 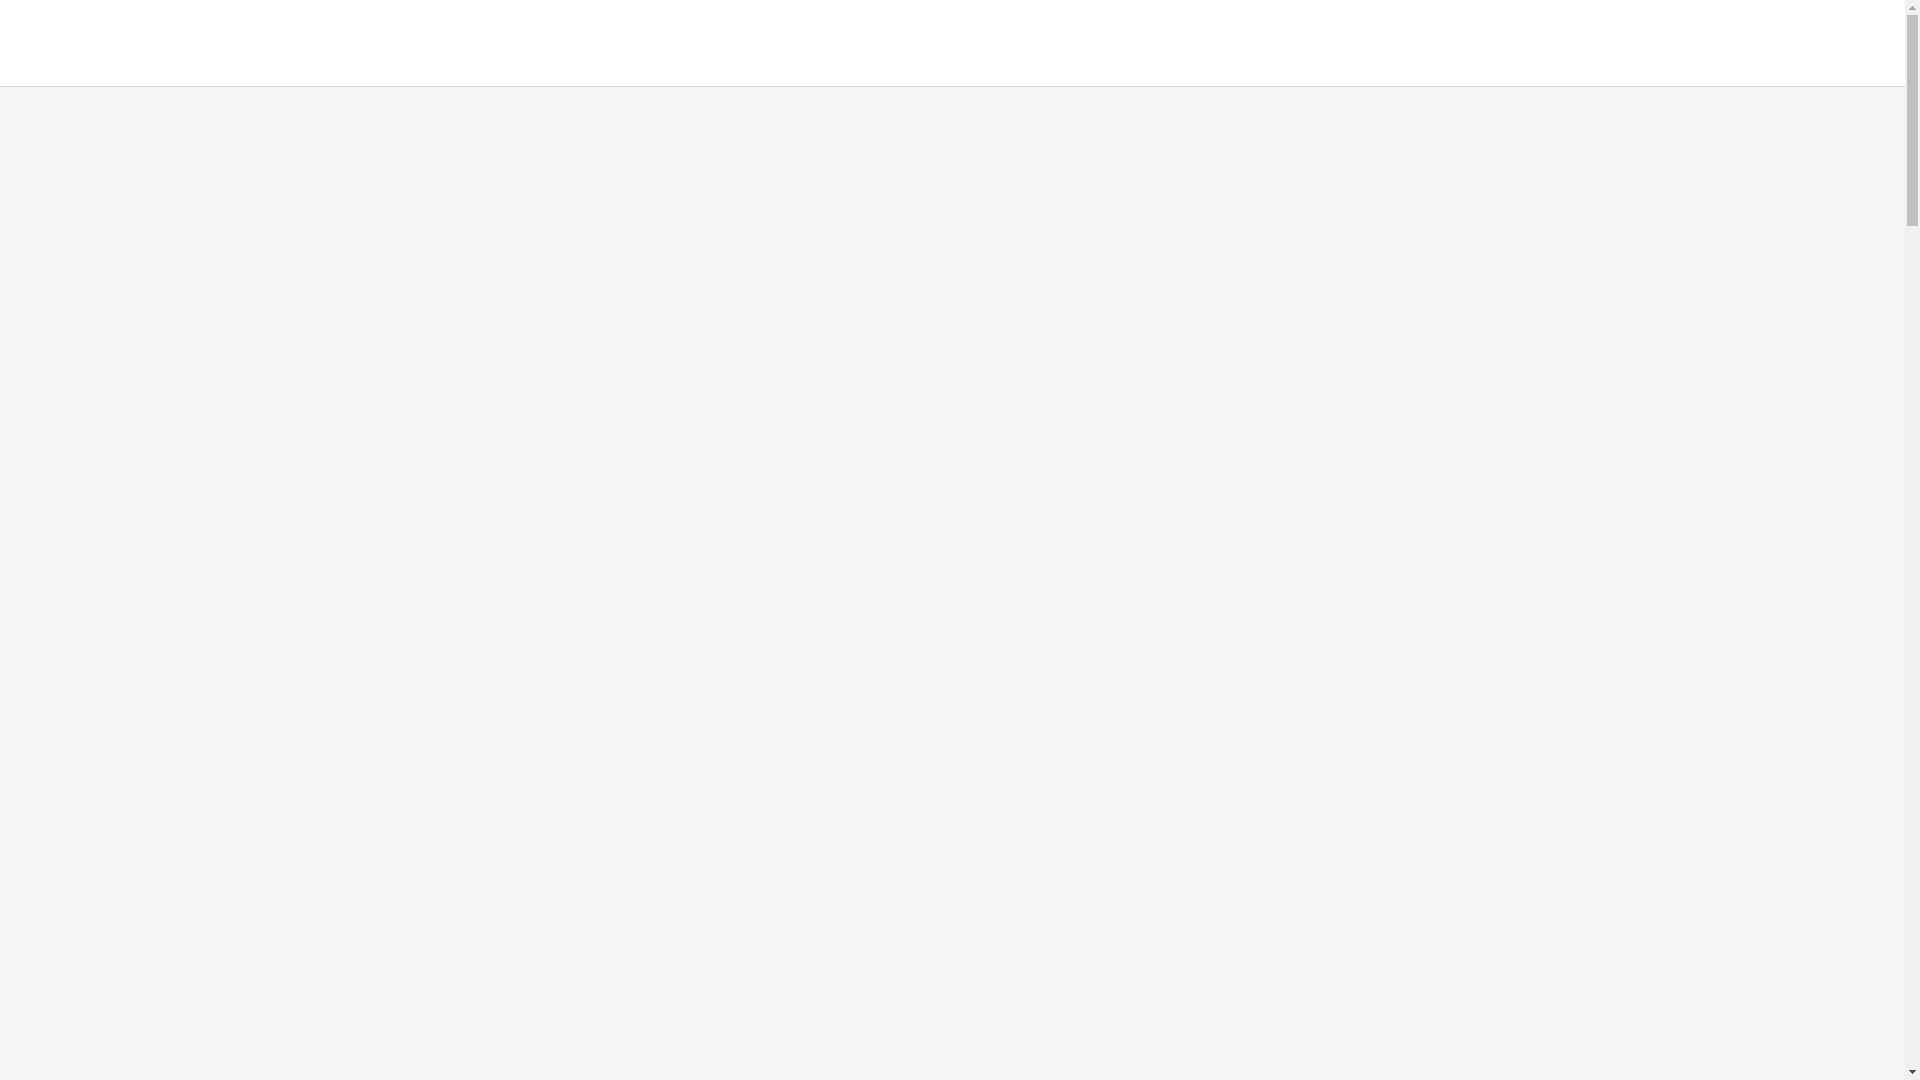 I want to click on CONTACT US, so click(x=1817, y=43).